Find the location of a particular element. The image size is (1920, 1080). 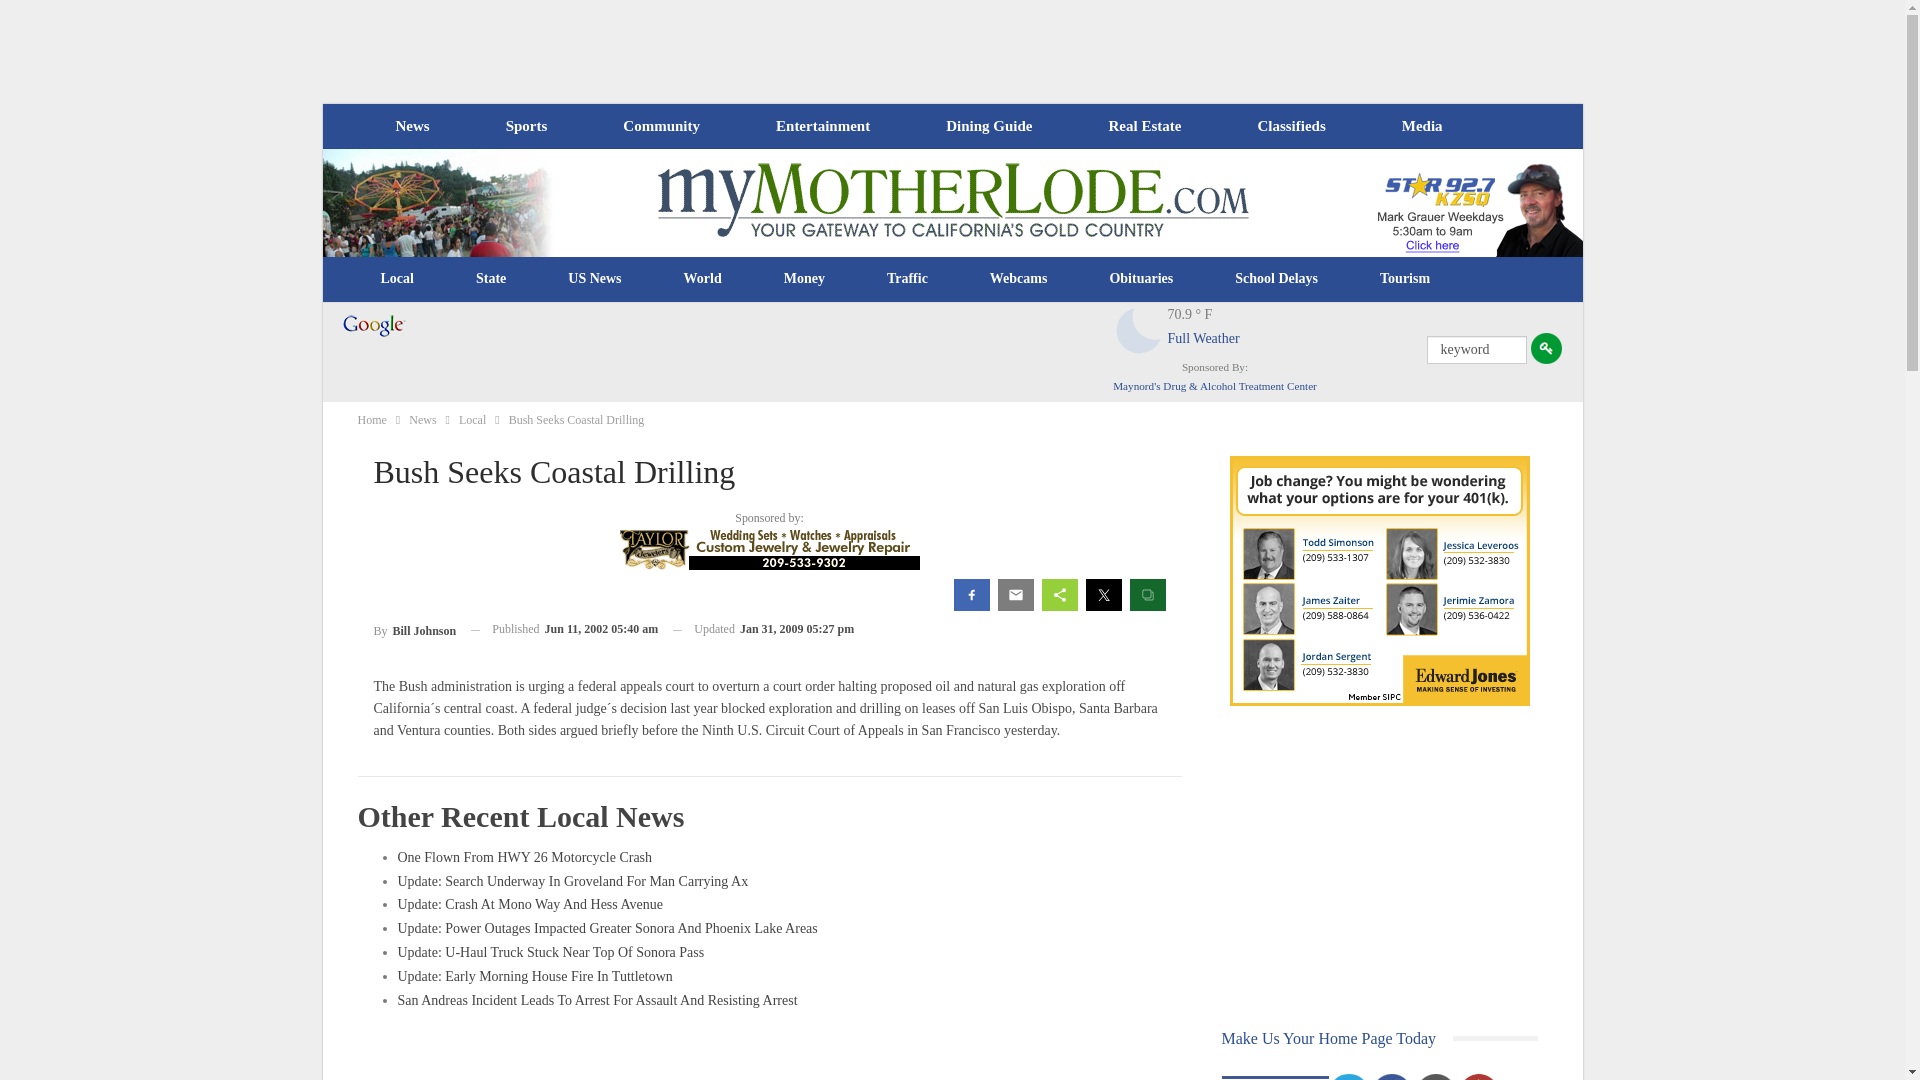

Dining Guide is located at coordinates (988, 126).